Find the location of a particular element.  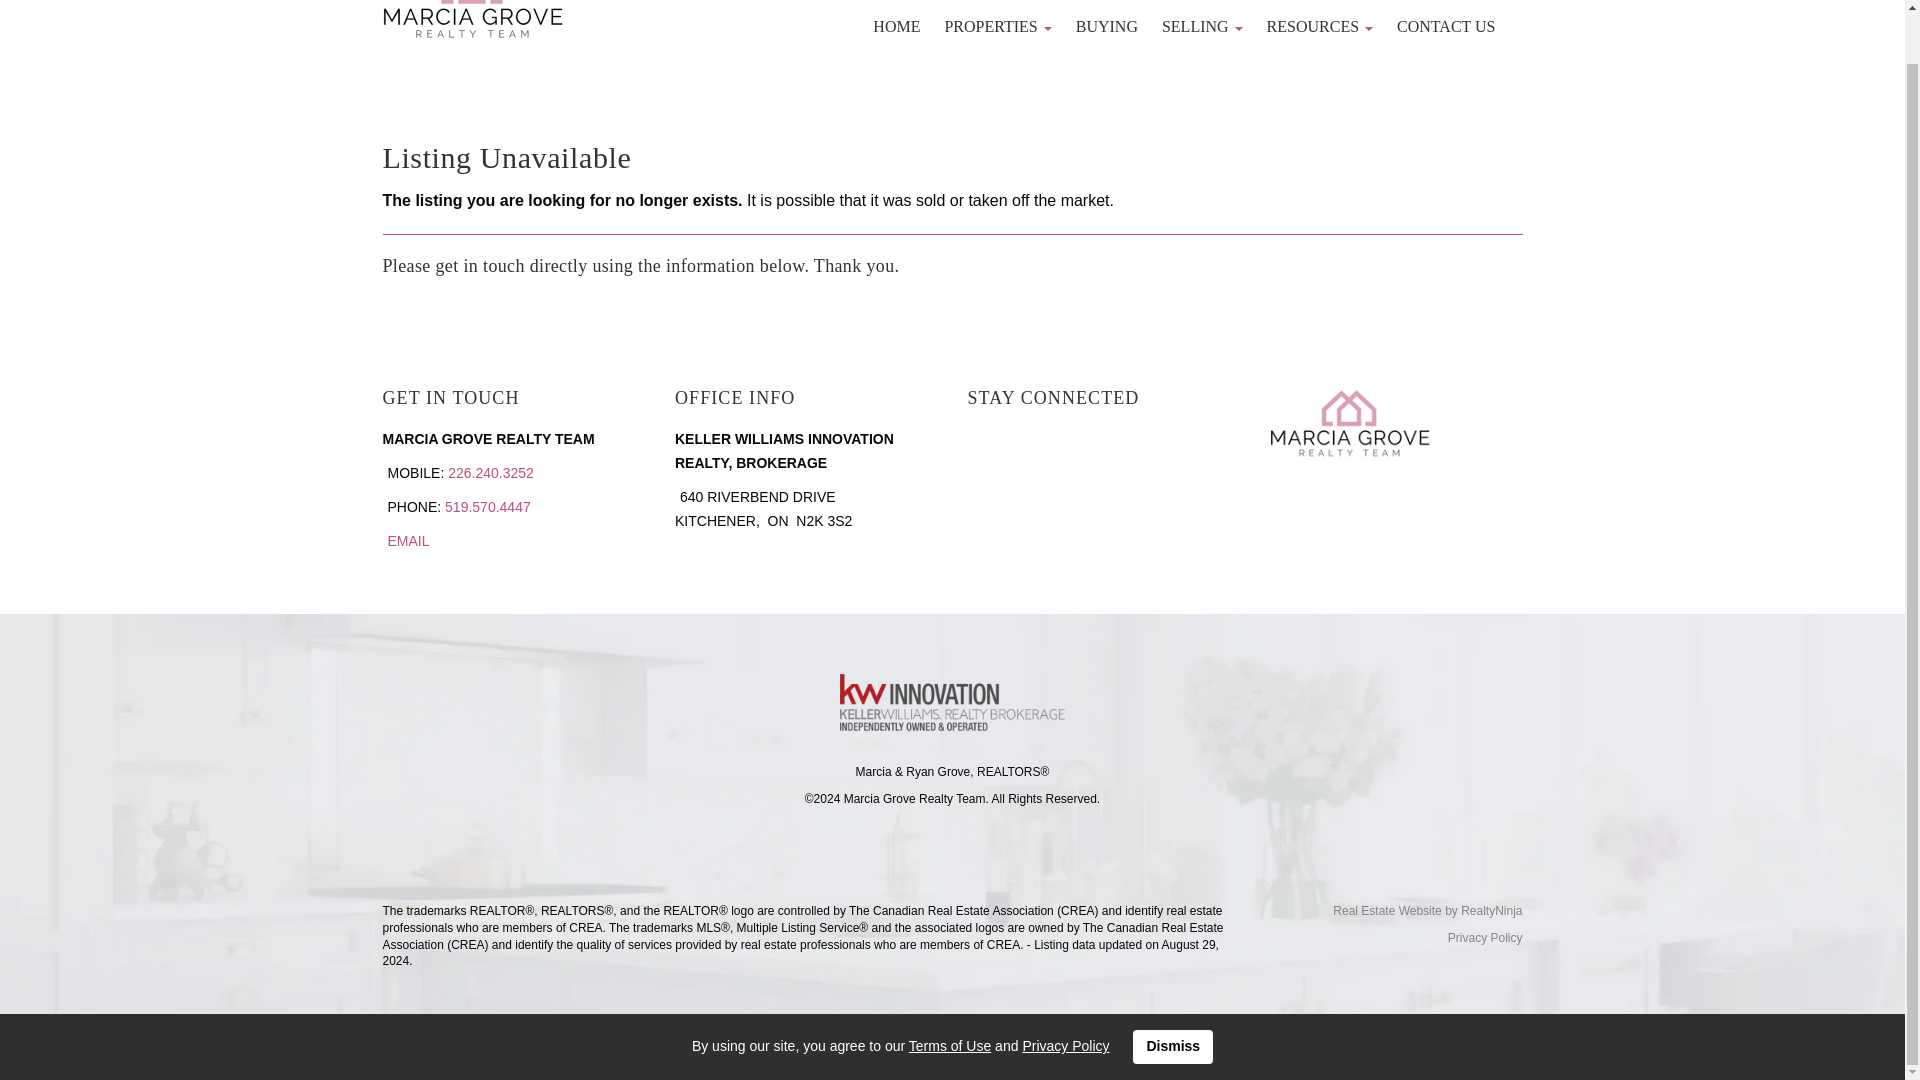

Marcia Grove Realty Team is located at coordinates (472, 22).